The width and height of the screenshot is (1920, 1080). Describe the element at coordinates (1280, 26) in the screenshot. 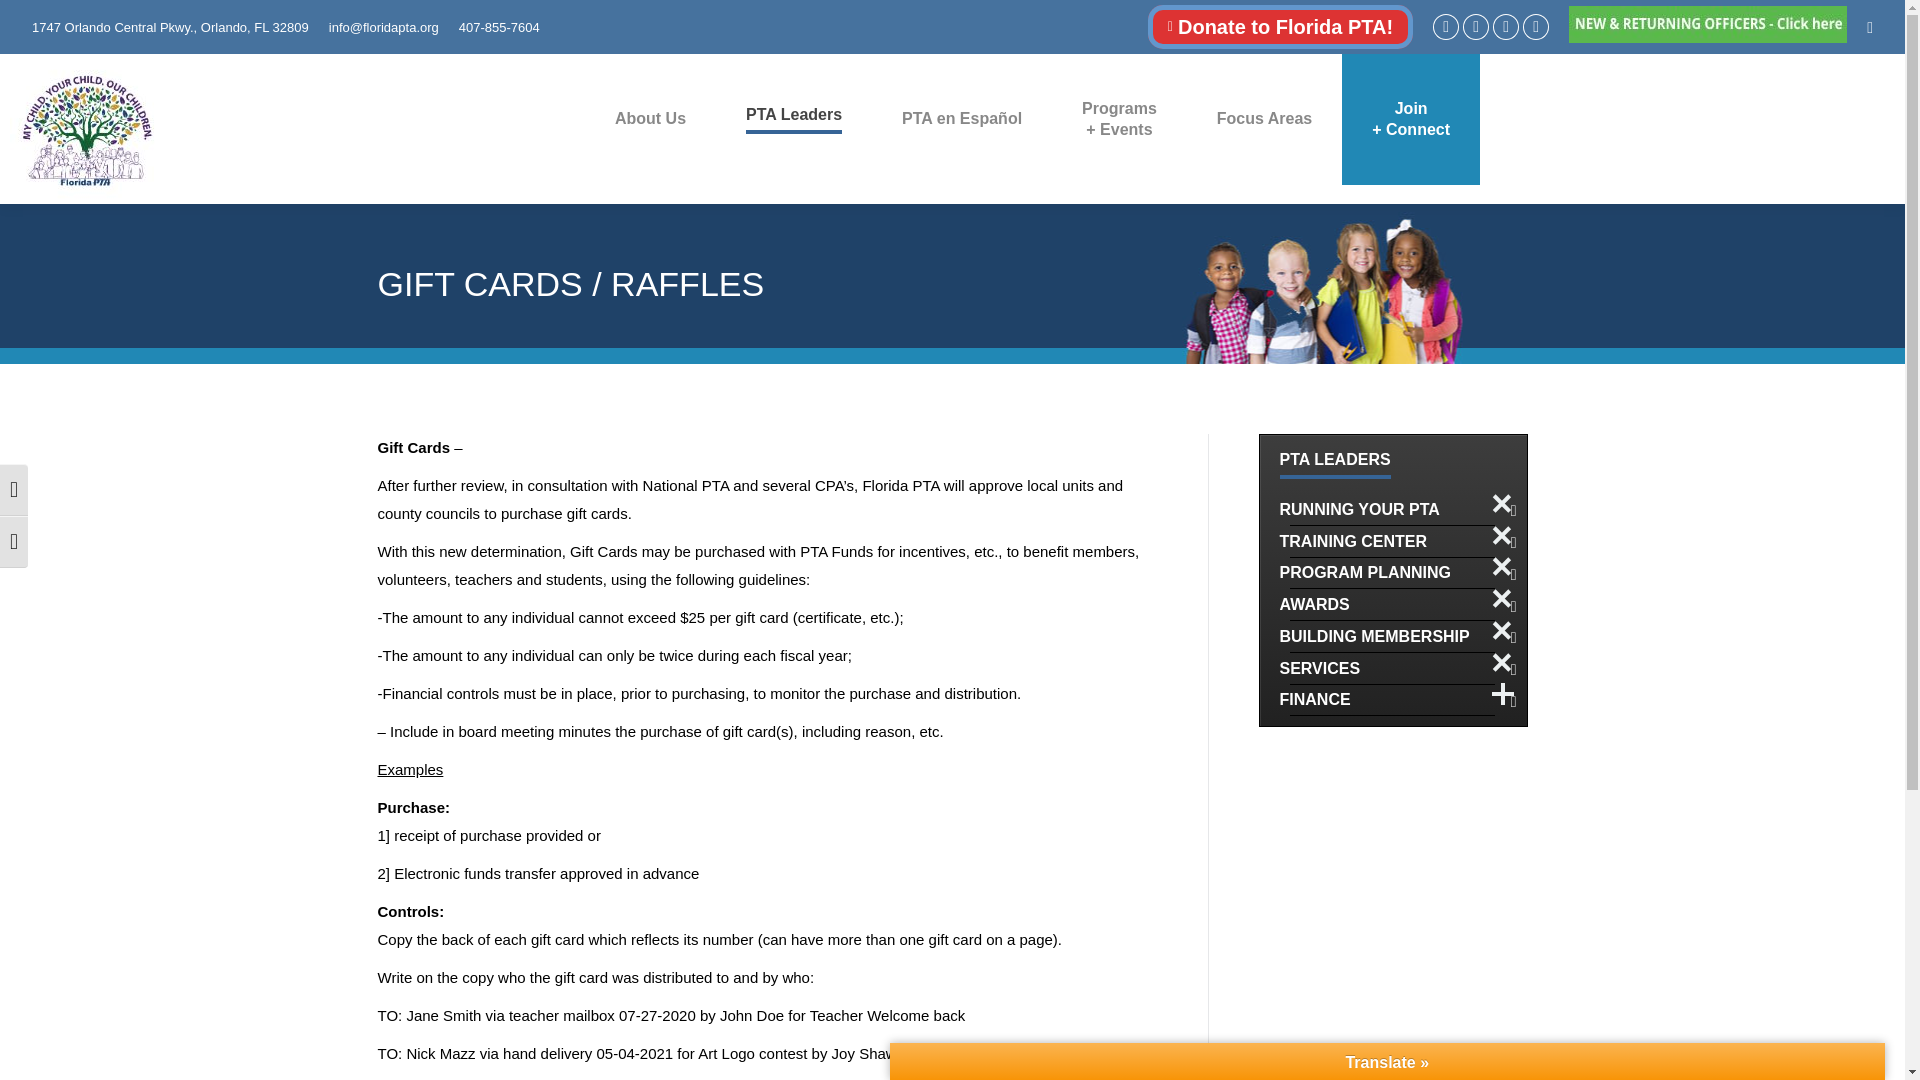

I see `Donate to Florida PTA!` at that location.